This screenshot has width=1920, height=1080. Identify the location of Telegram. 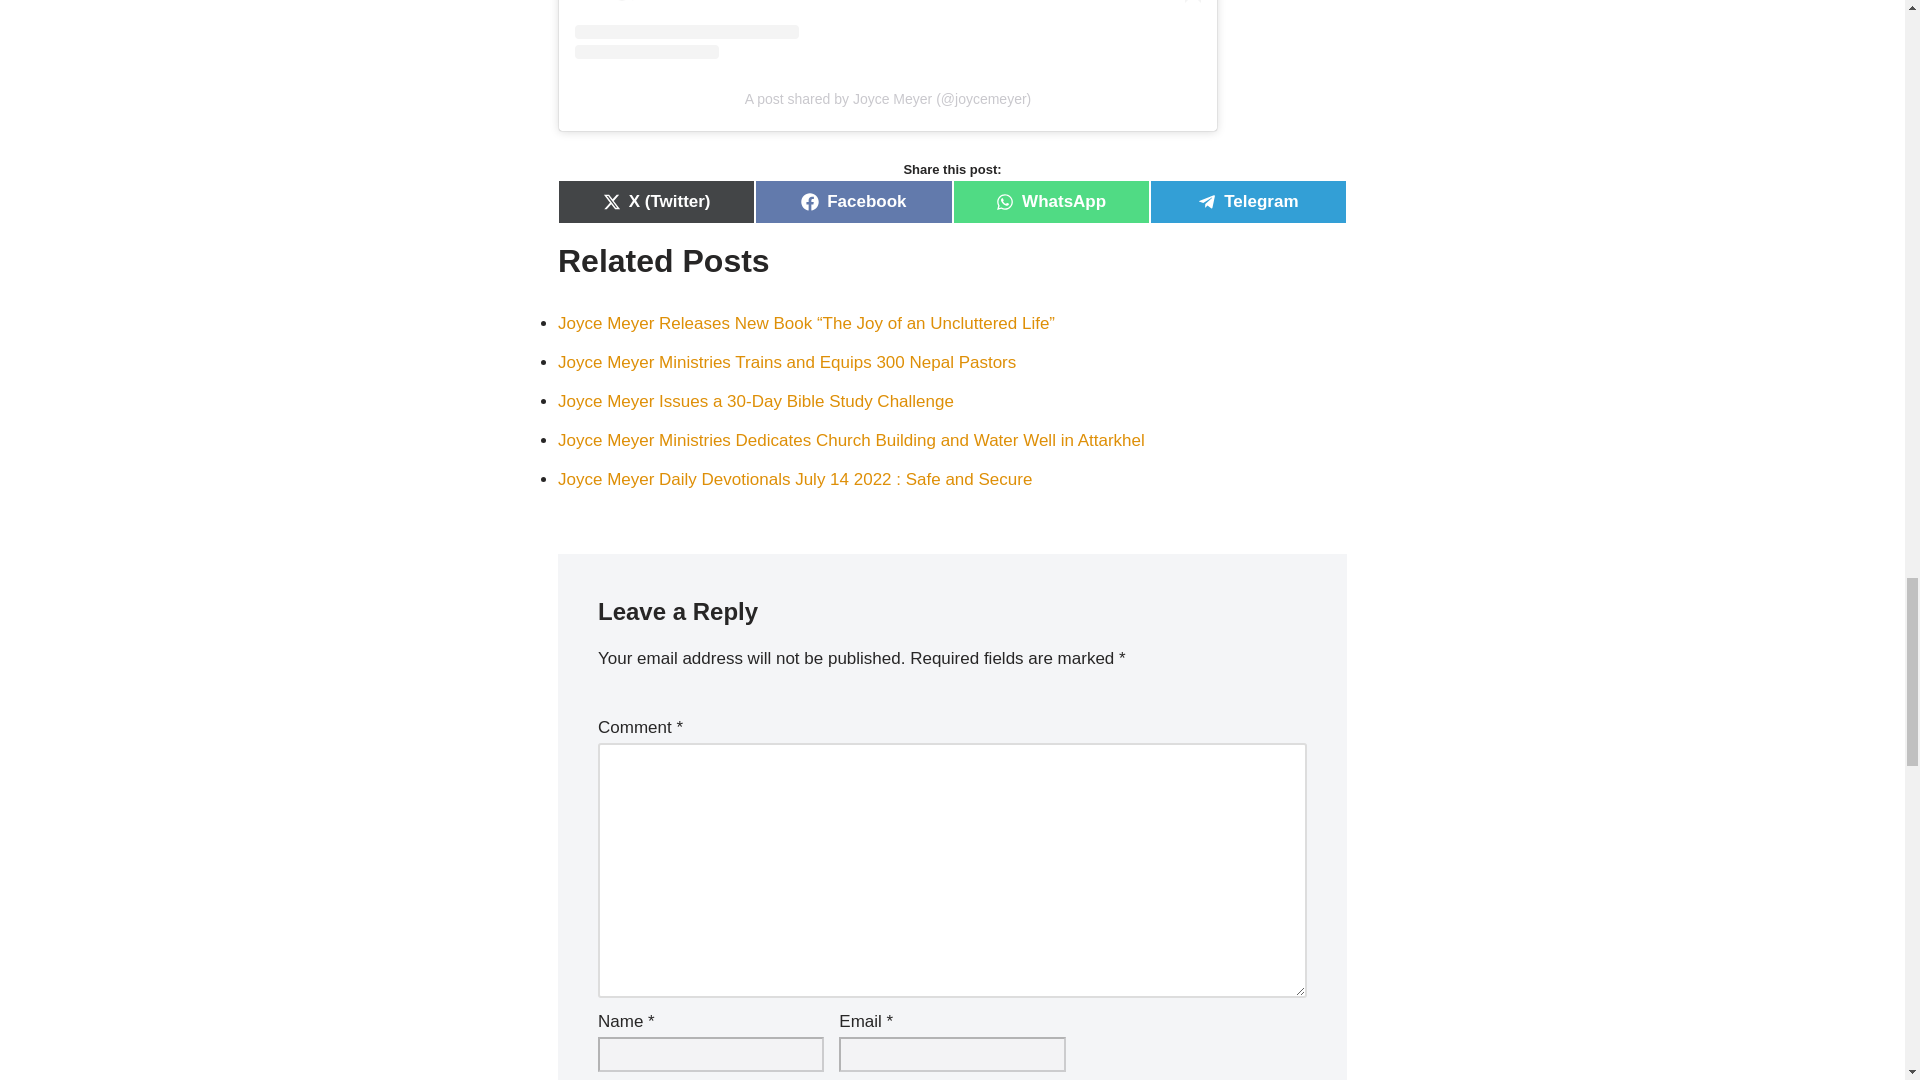
(1248, 202).